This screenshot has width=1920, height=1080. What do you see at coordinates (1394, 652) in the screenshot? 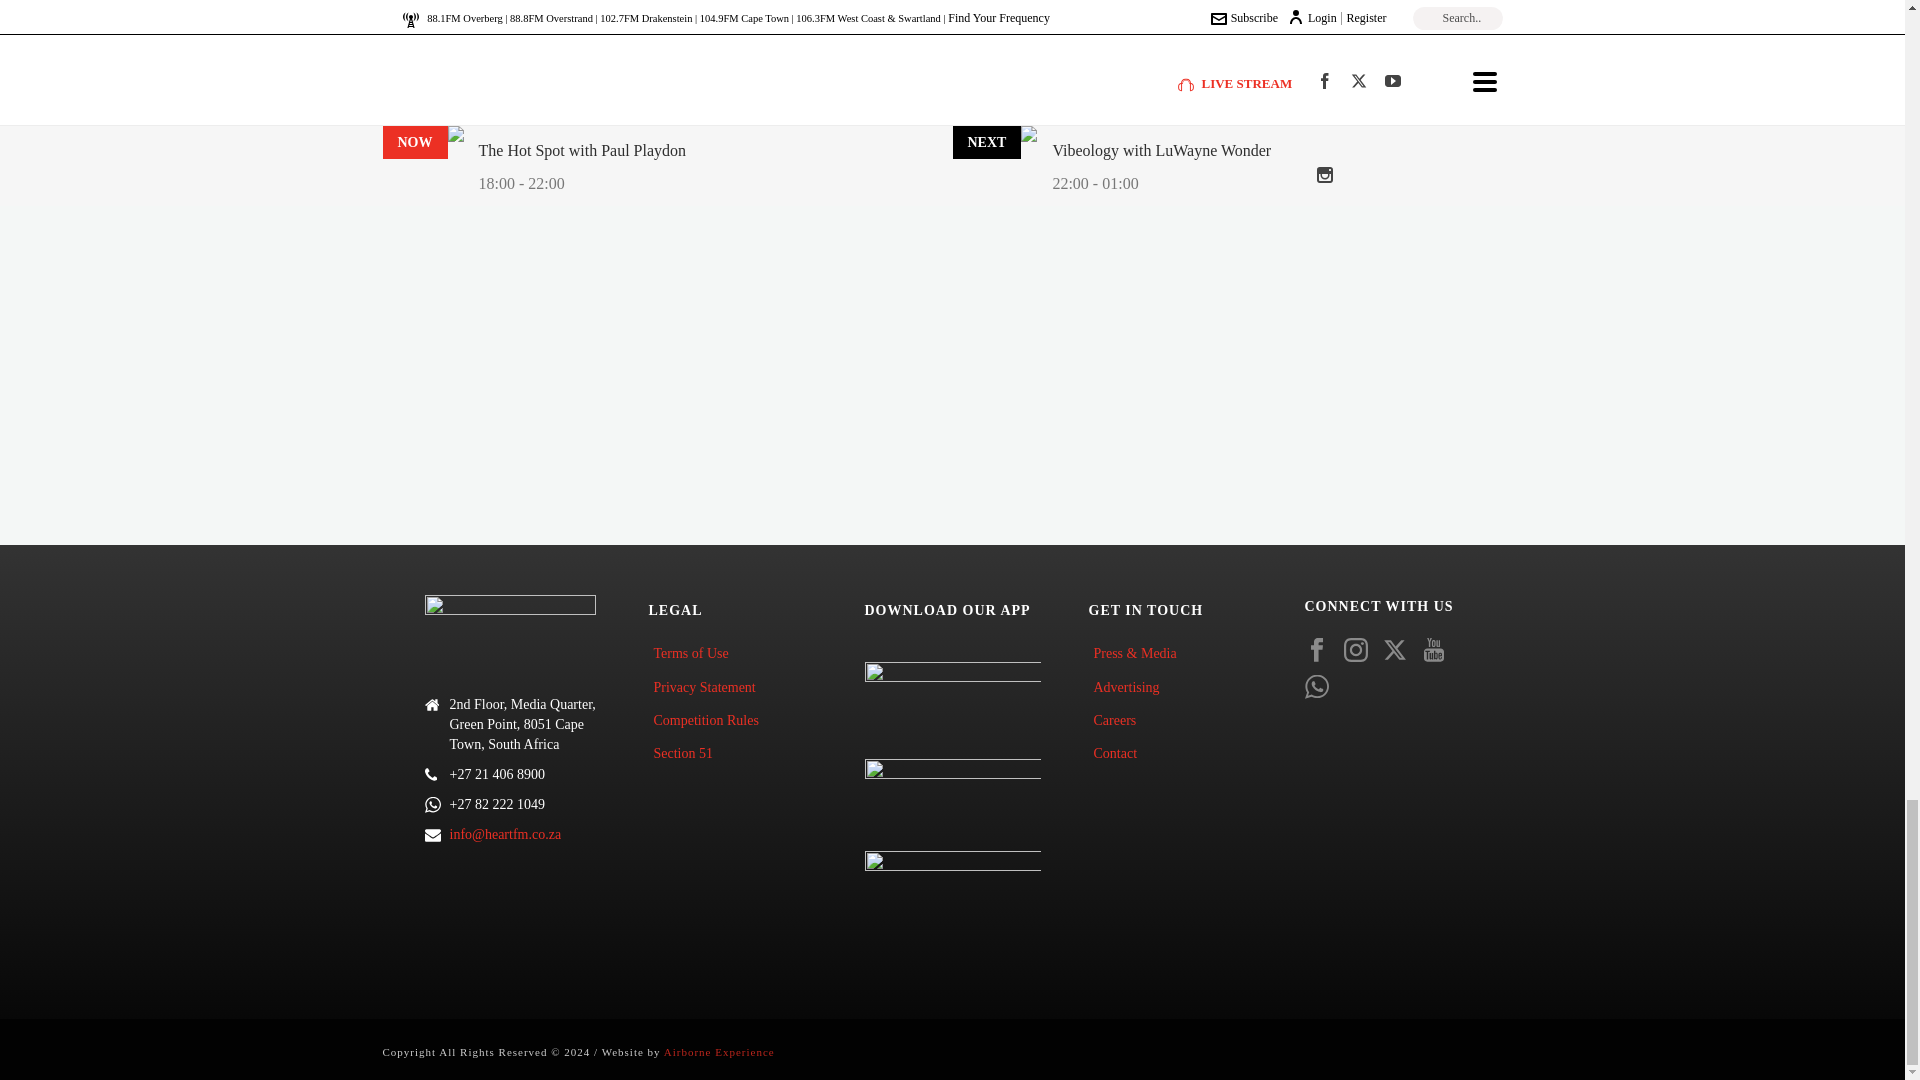
I see `Follow Us on twitter` at bounding box center [1394, 652].